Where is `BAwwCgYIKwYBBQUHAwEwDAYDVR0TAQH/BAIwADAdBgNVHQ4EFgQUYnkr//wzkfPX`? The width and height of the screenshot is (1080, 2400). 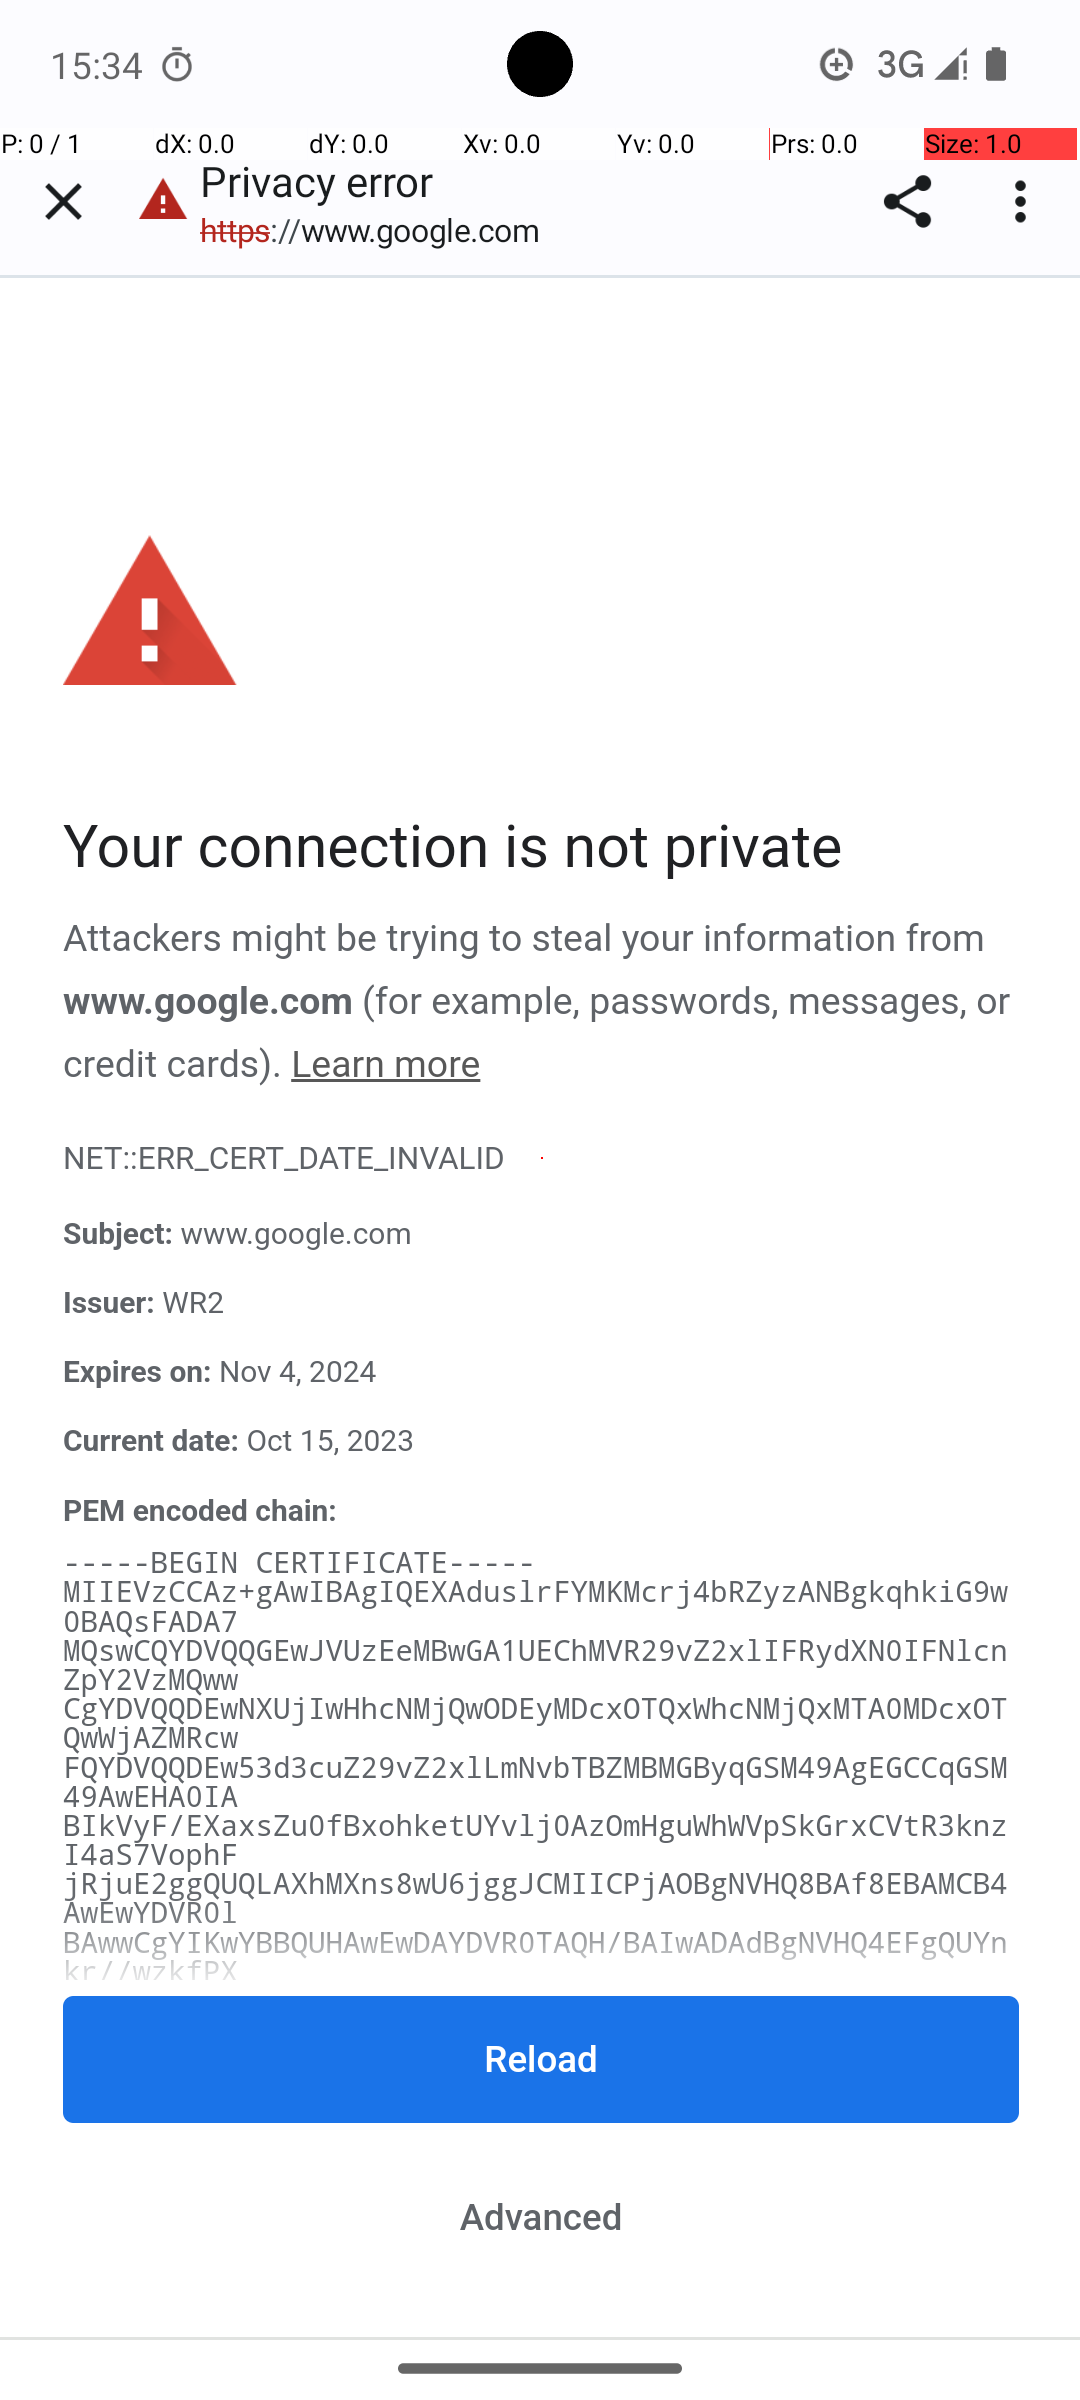 BAwwCgYIKwYBBQUHAwEwDAYDVR0TAQH/BAIwADAdBgNVHQ4EFgQUYnkr//wzkfPX is located at coordinates (536, 1957).